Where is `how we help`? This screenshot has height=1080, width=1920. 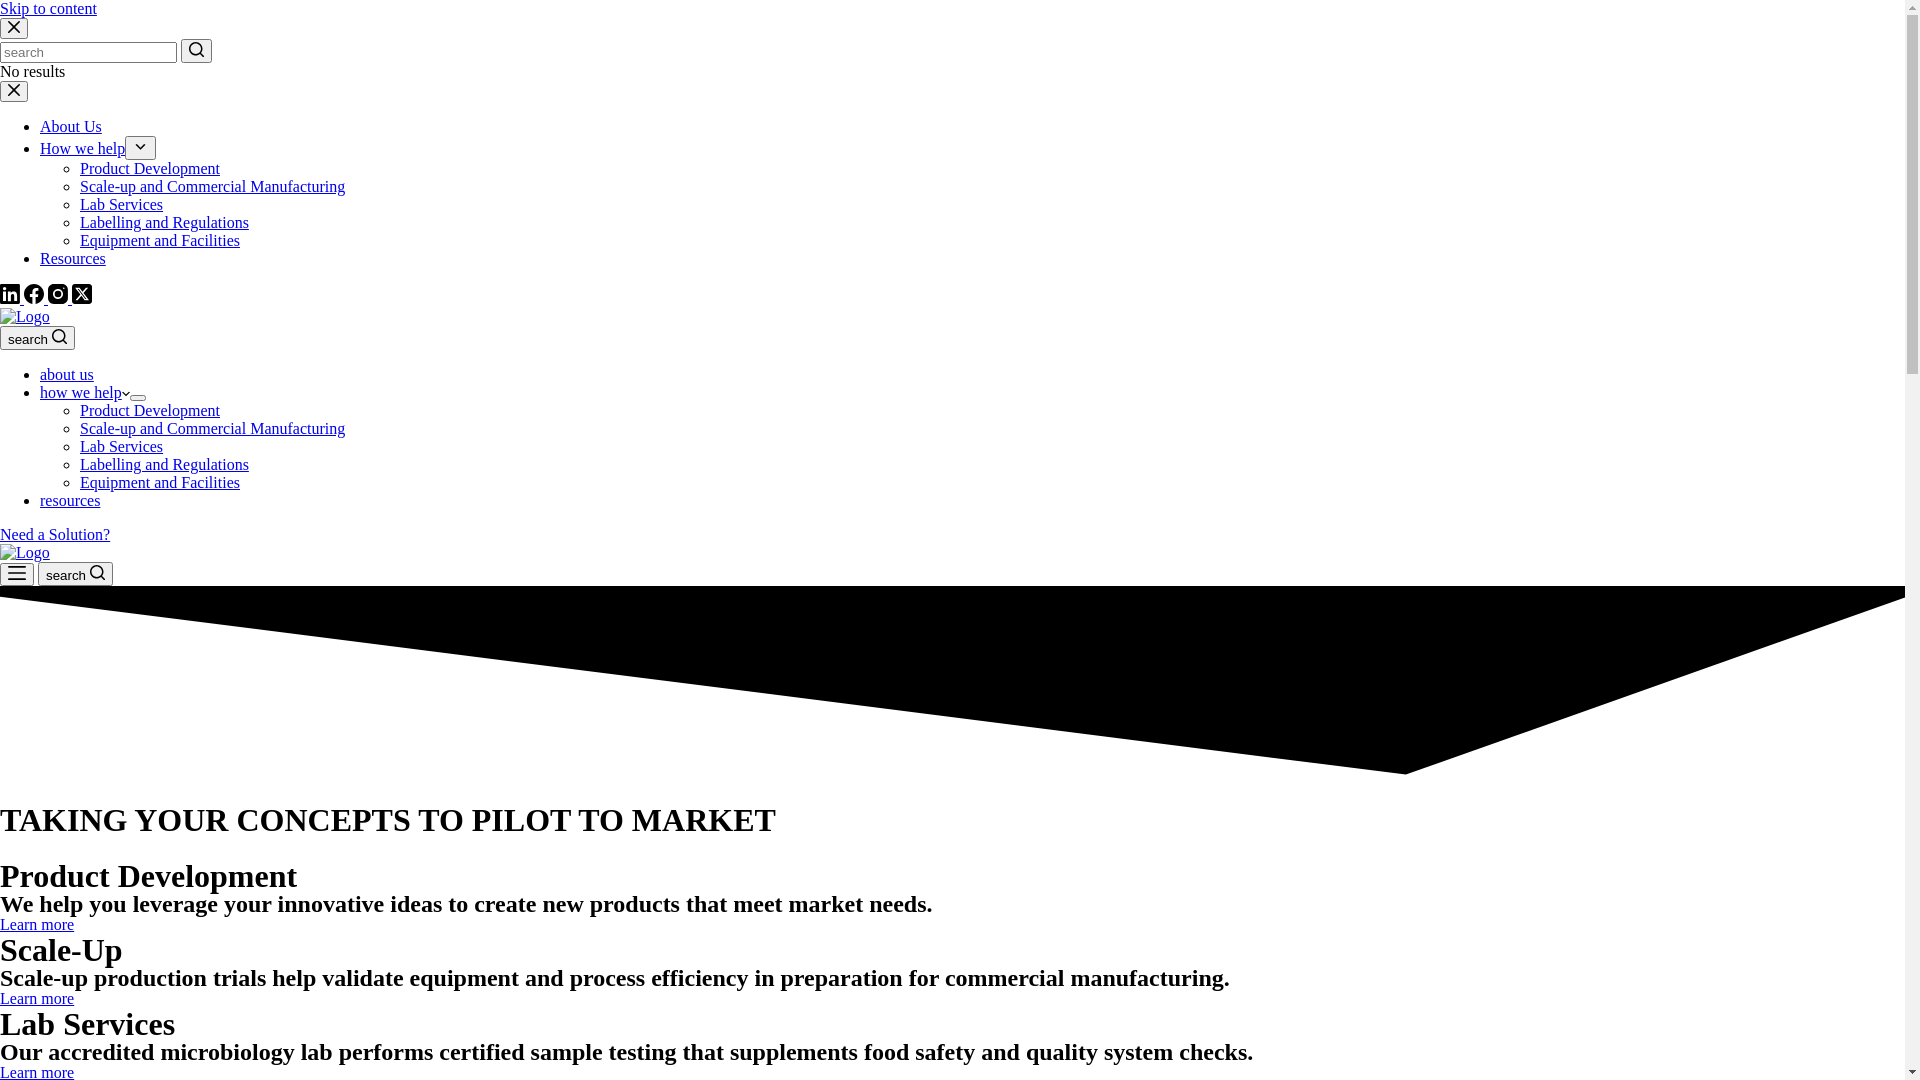
how we help is located at coordinates (85, 392).